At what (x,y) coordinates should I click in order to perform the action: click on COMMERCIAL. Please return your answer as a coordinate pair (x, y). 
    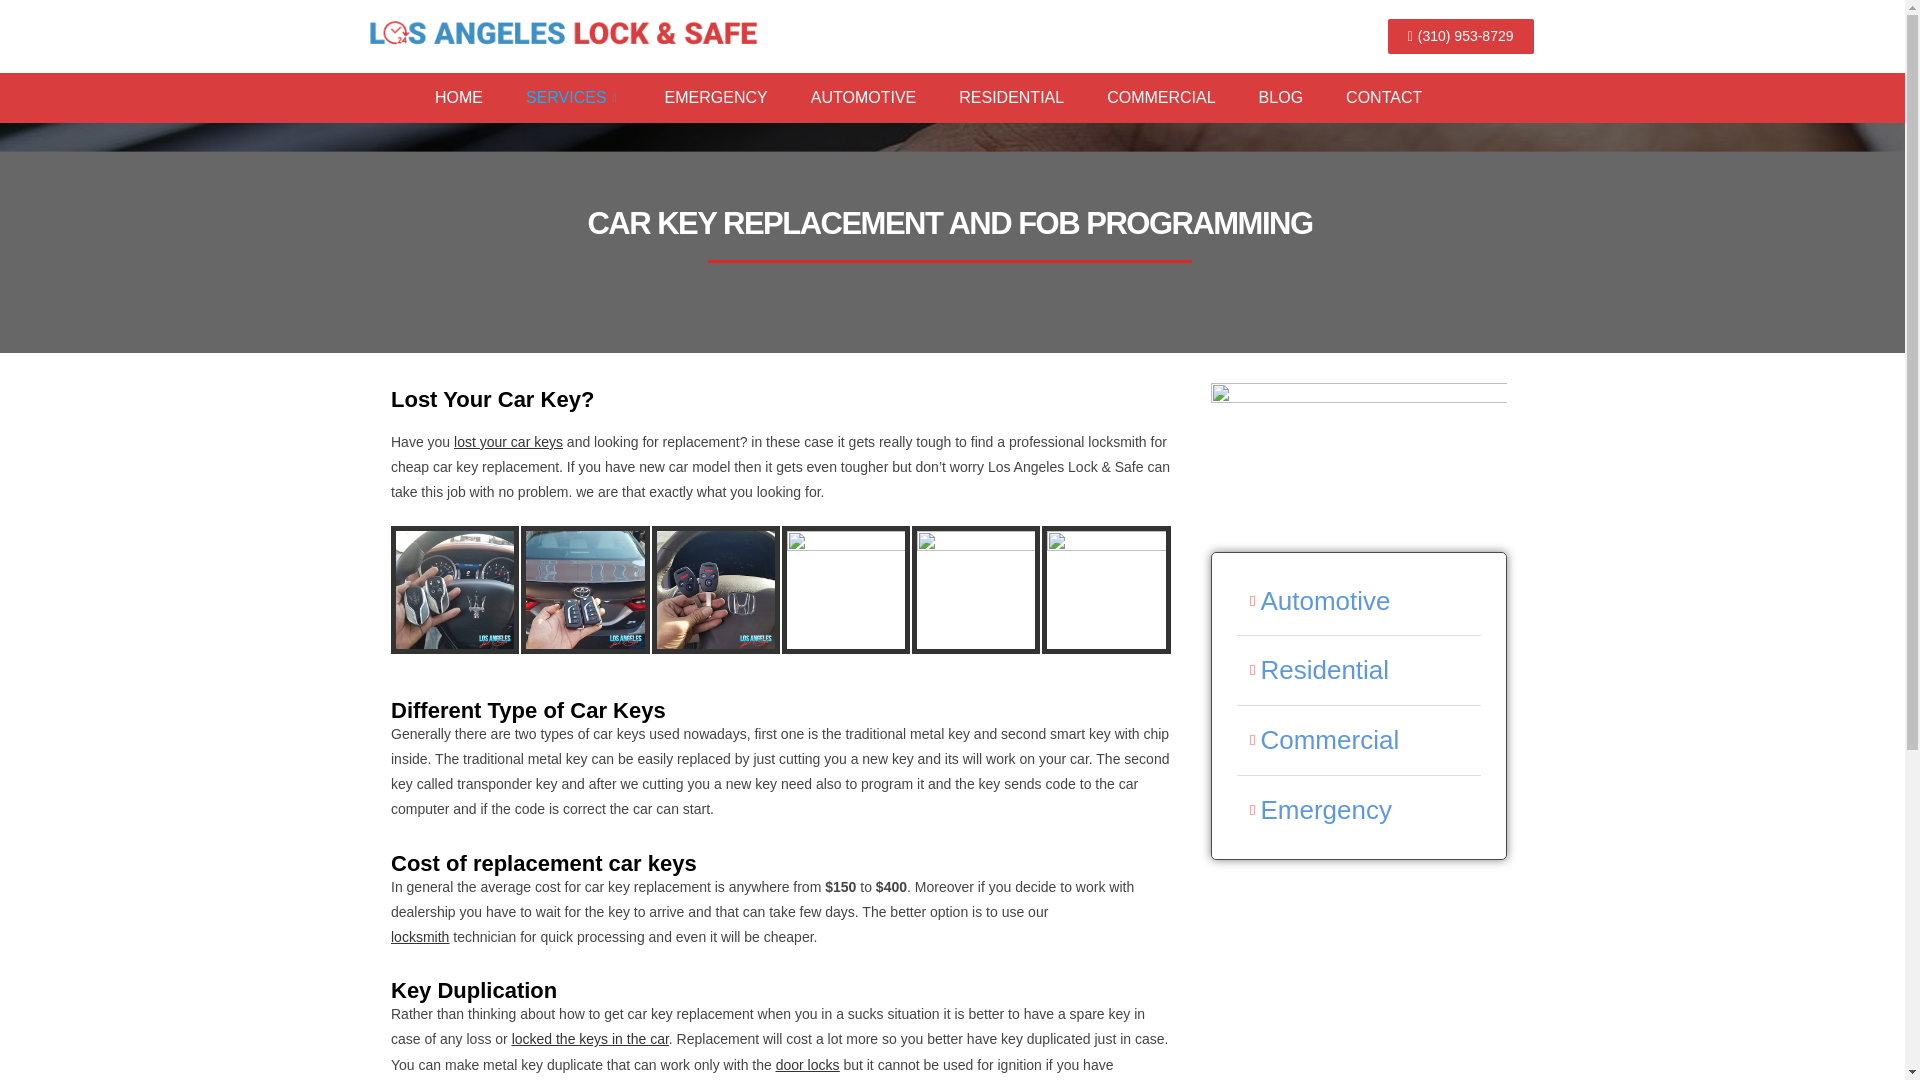
    Looking at the image, I should click on (1182, 98).